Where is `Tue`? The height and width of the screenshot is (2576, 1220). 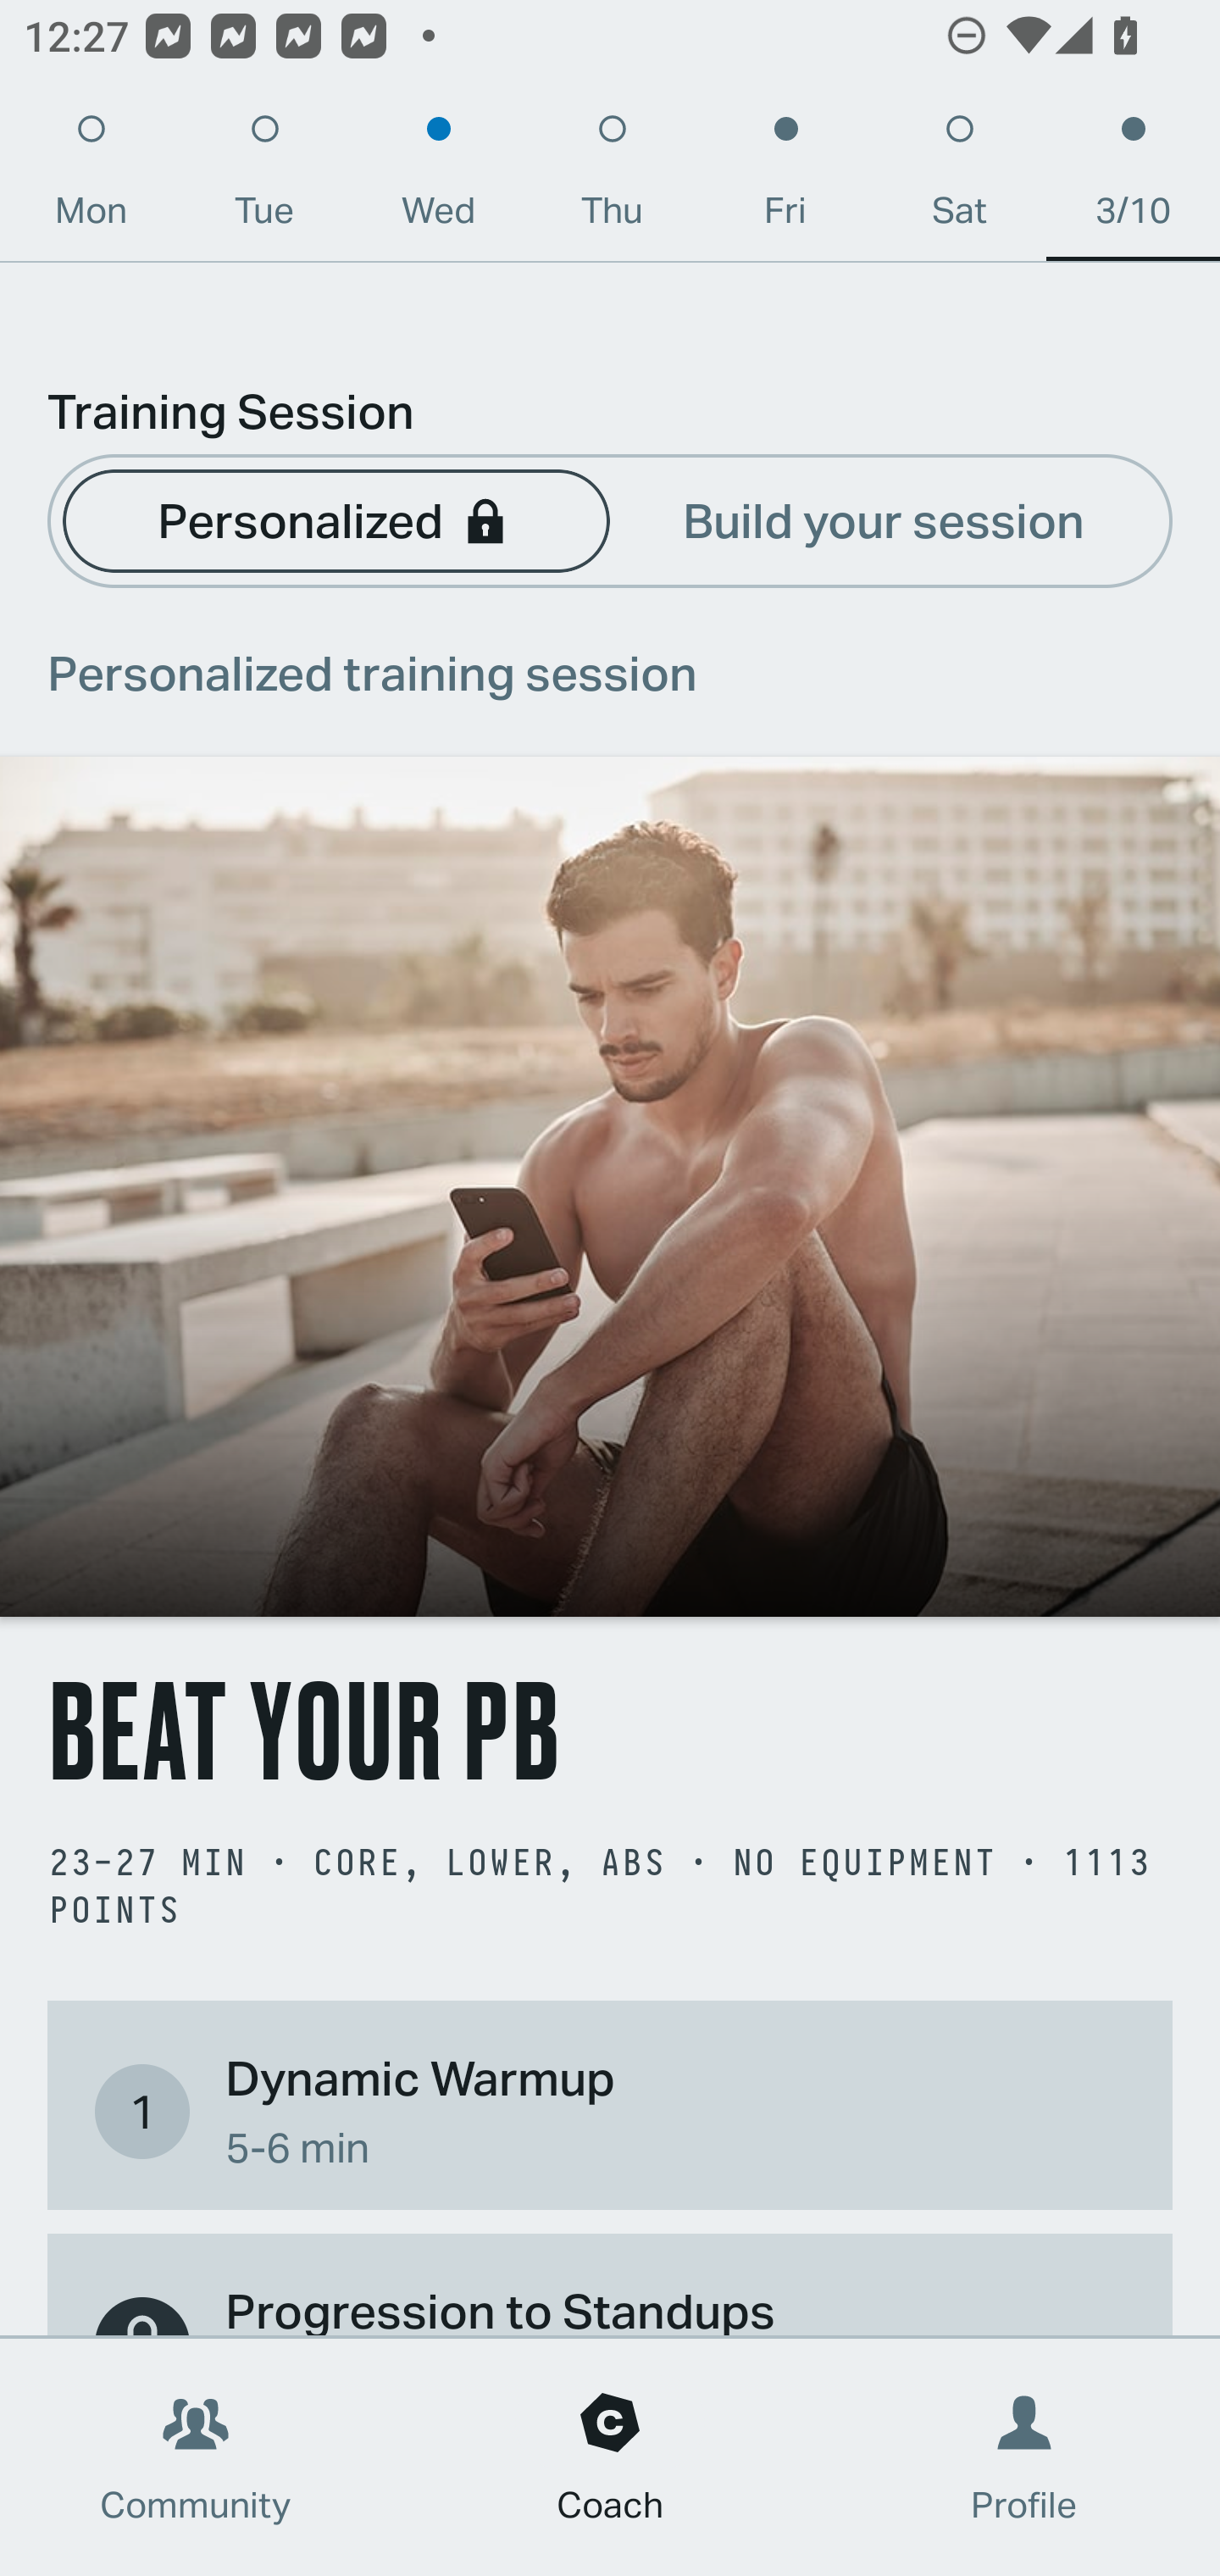
Tue is located at coordinates (264, 178).